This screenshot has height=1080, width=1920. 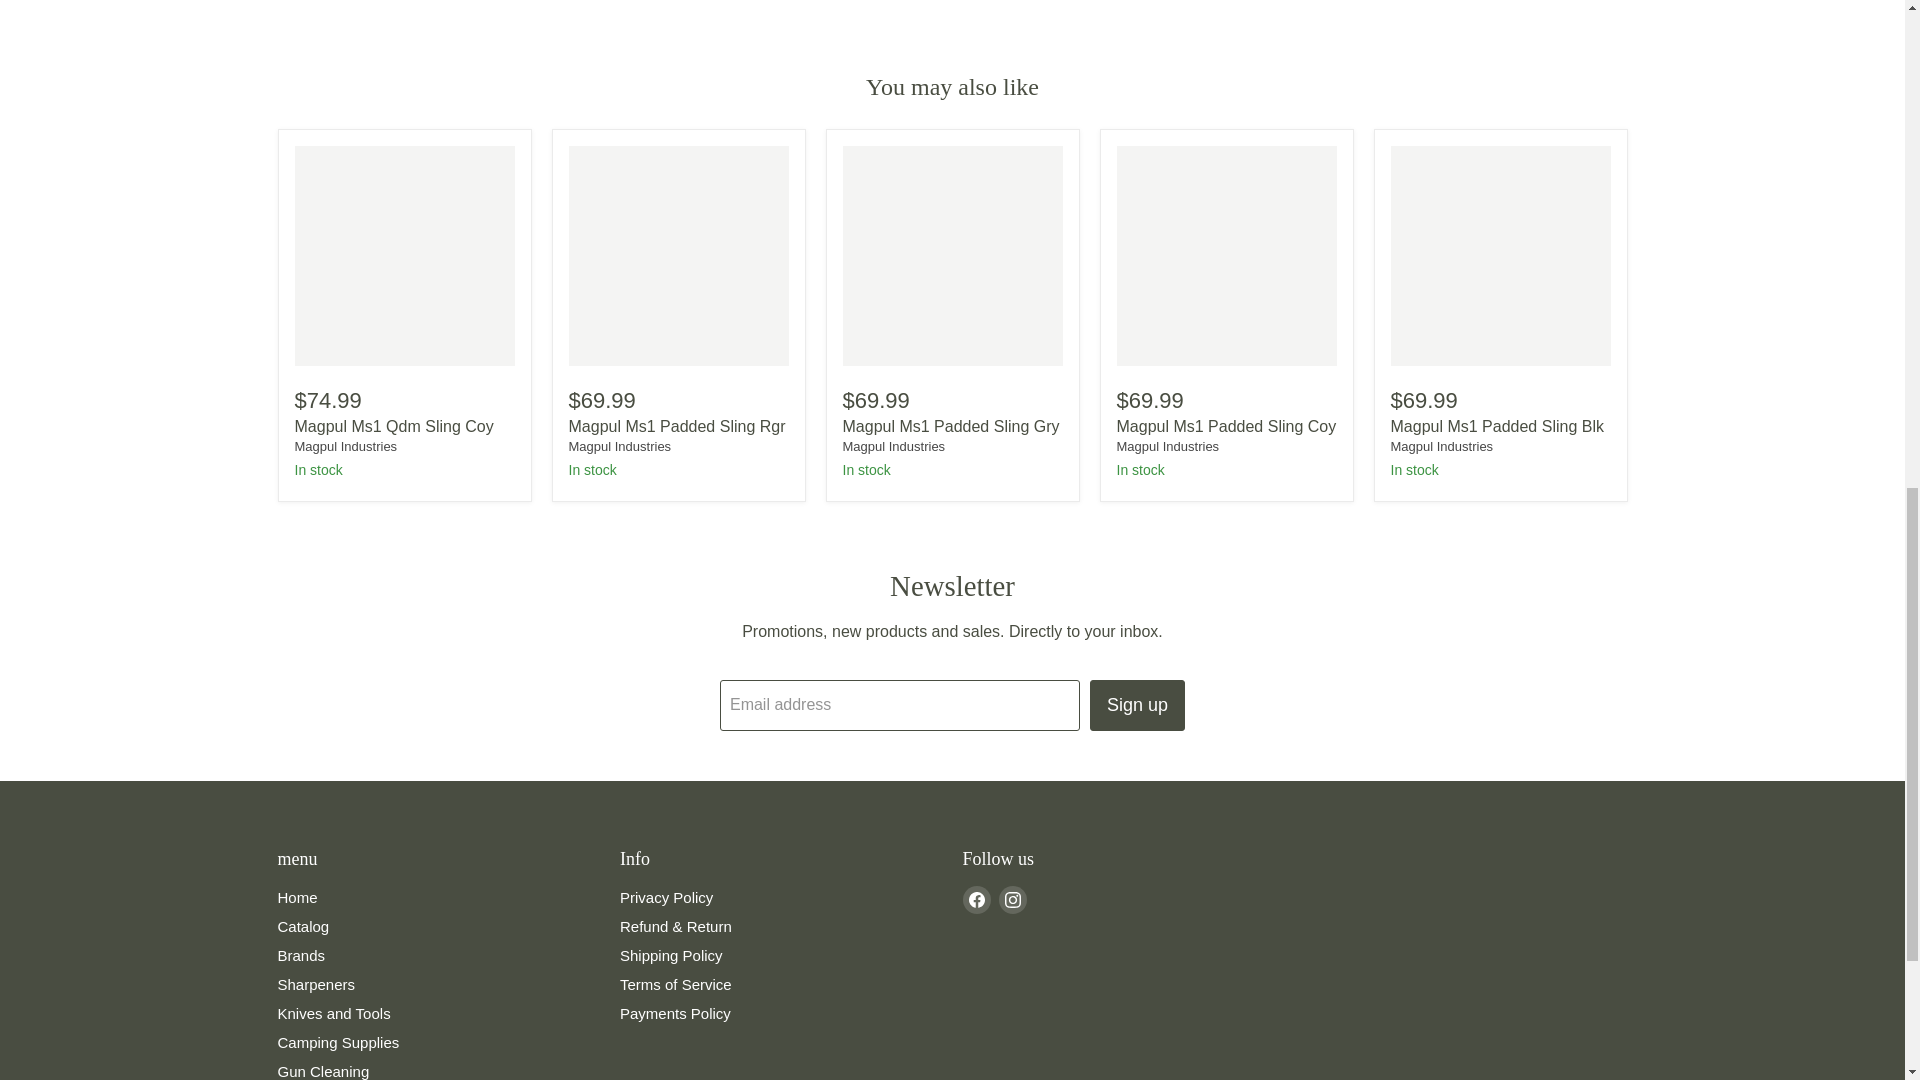 What do you see at coordinates (976, 899) in the screenshot?
I see `Facebook` at bounding box center [976, 899].